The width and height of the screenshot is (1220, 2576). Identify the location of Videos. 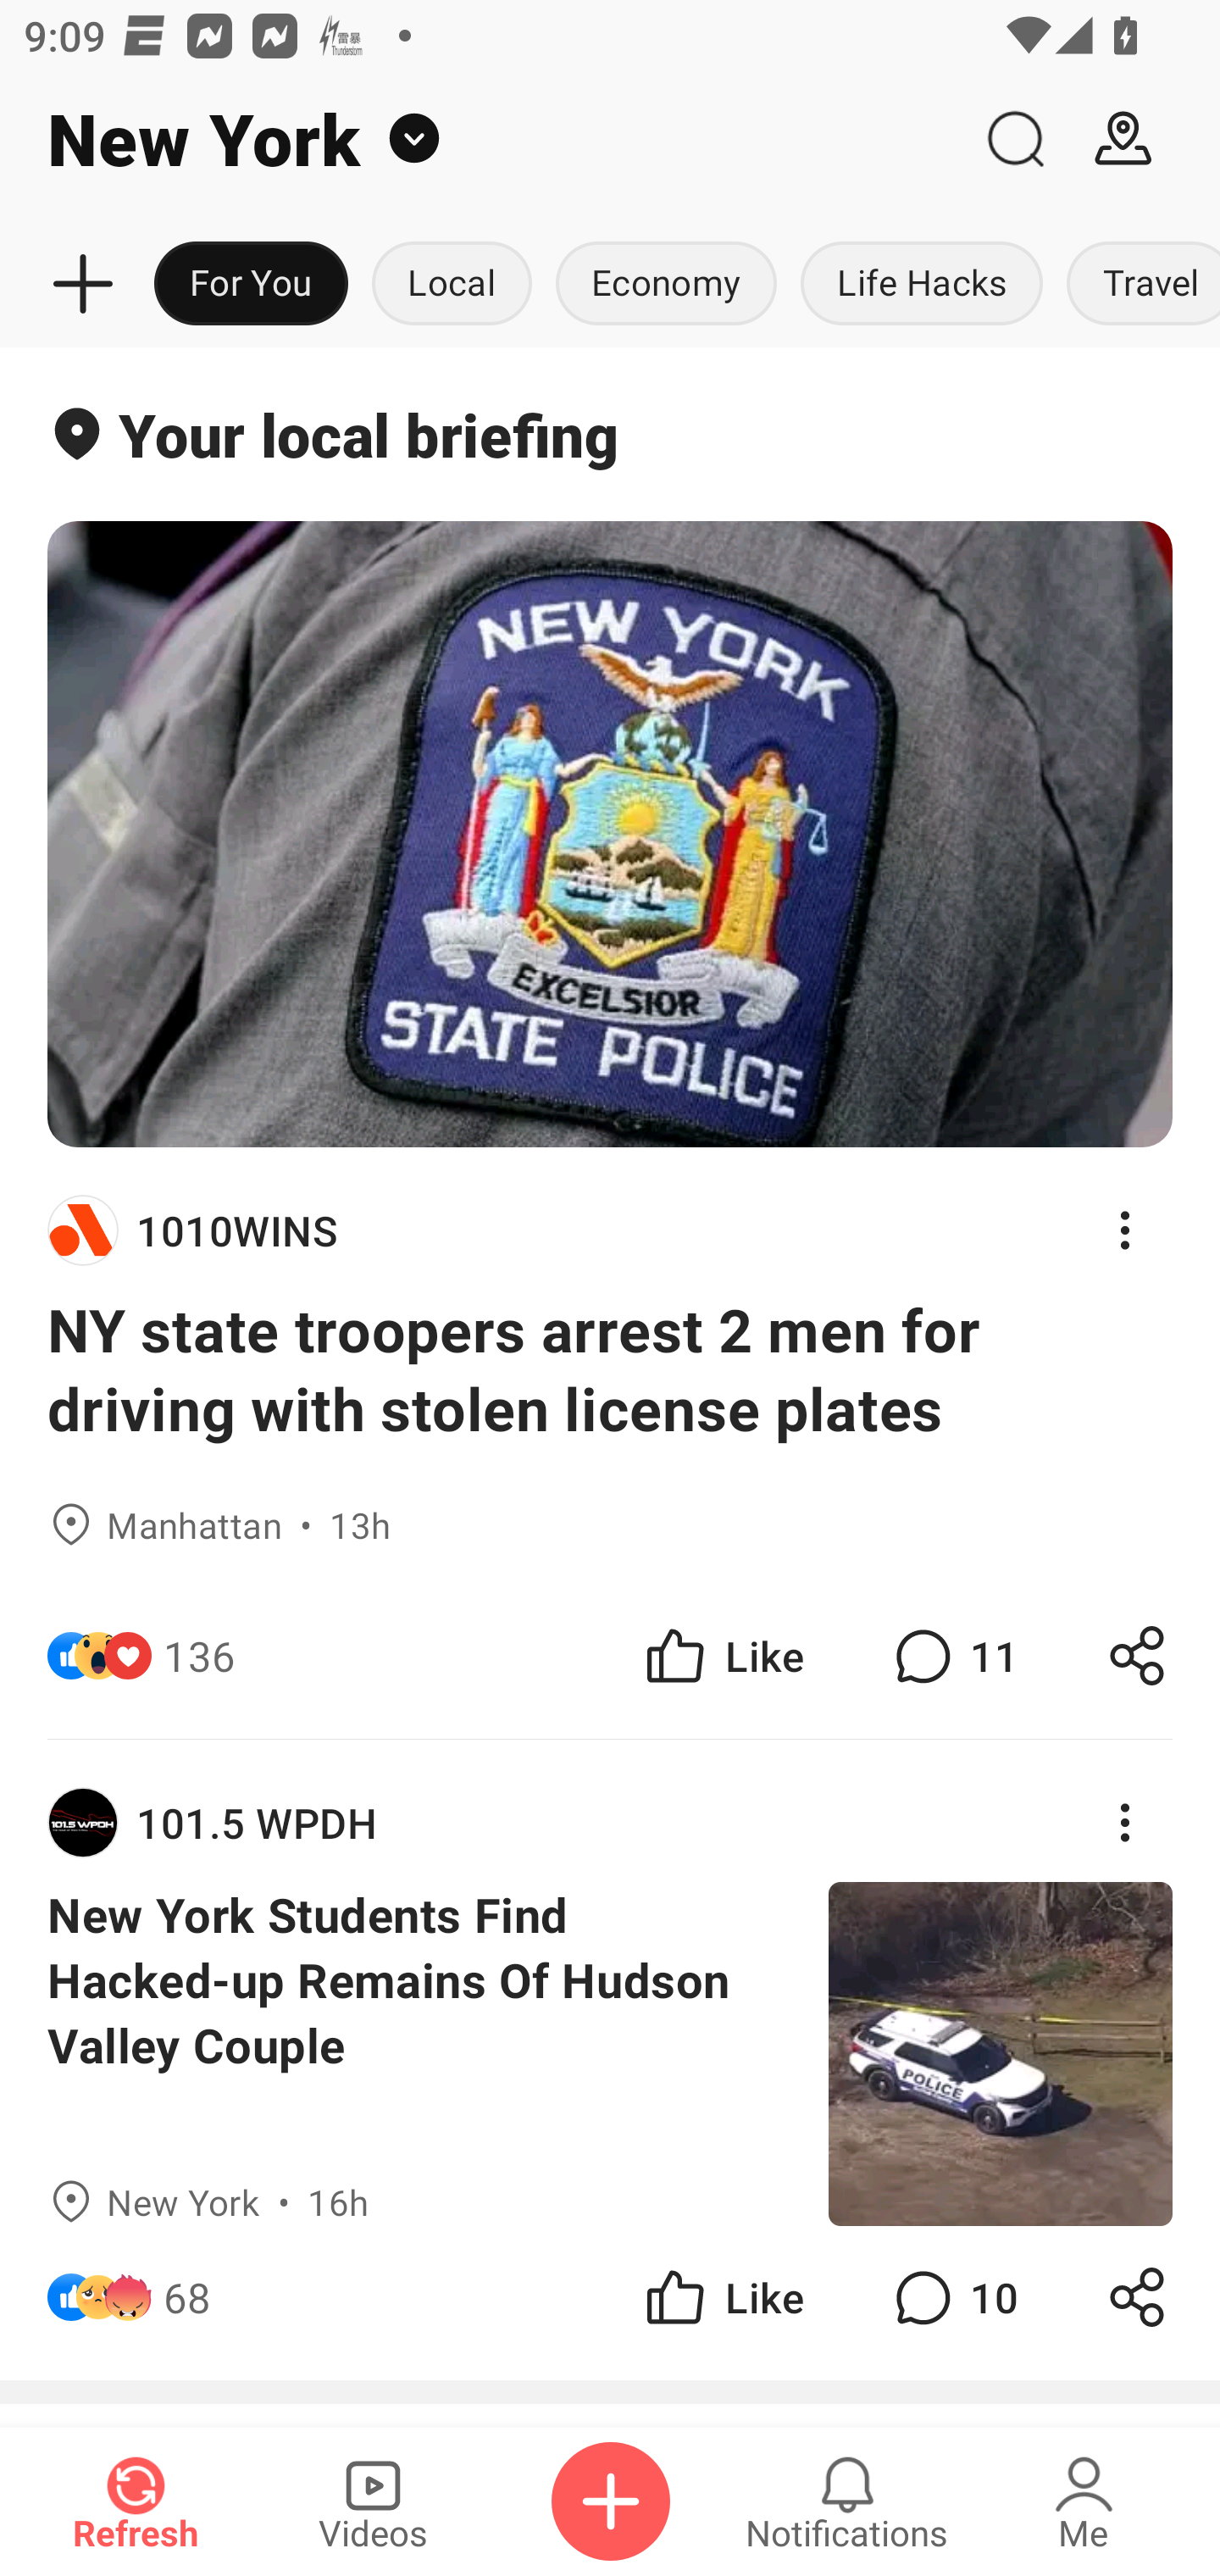
(373, 2501).